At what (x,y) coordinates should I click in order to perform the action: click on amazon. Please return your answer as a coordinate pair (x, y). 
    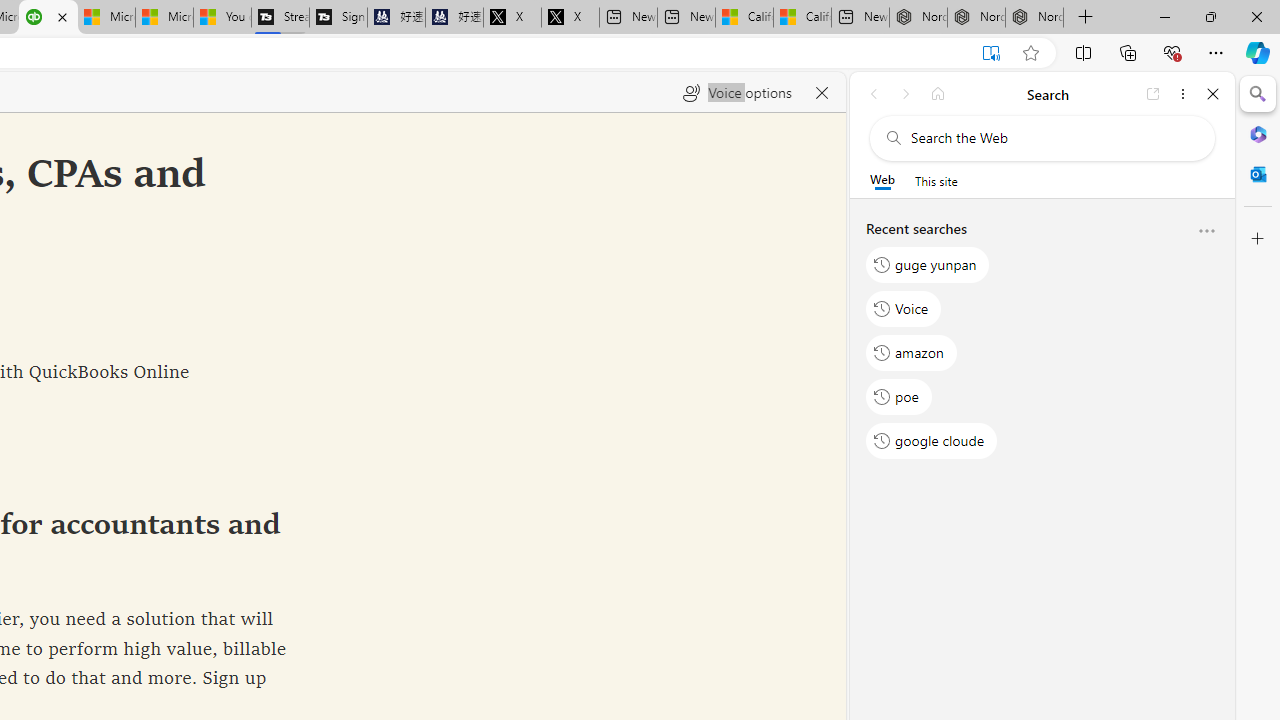
    Looking at the image, I should click on (912, 352).